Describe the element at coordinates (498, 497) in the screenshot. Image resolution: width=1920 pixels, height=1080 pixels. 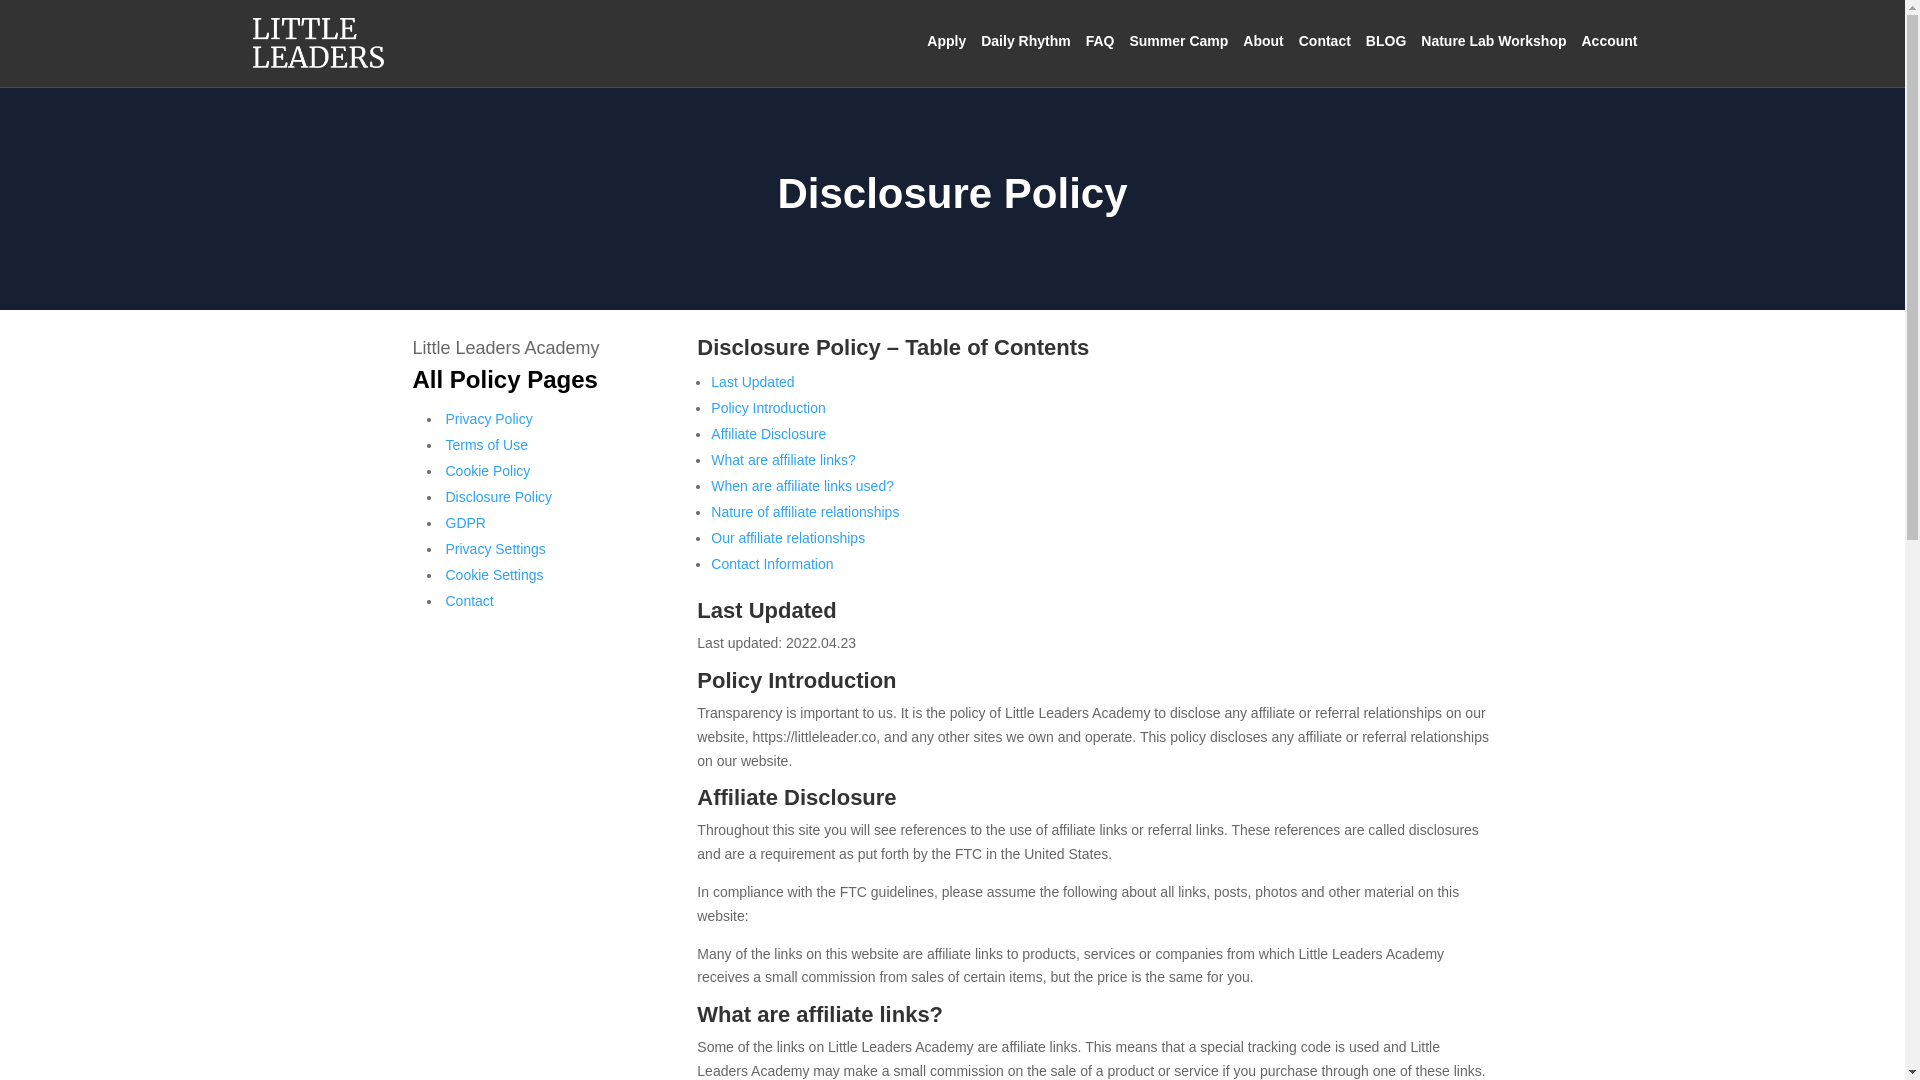
I see `Disclosure Policy` at that location.